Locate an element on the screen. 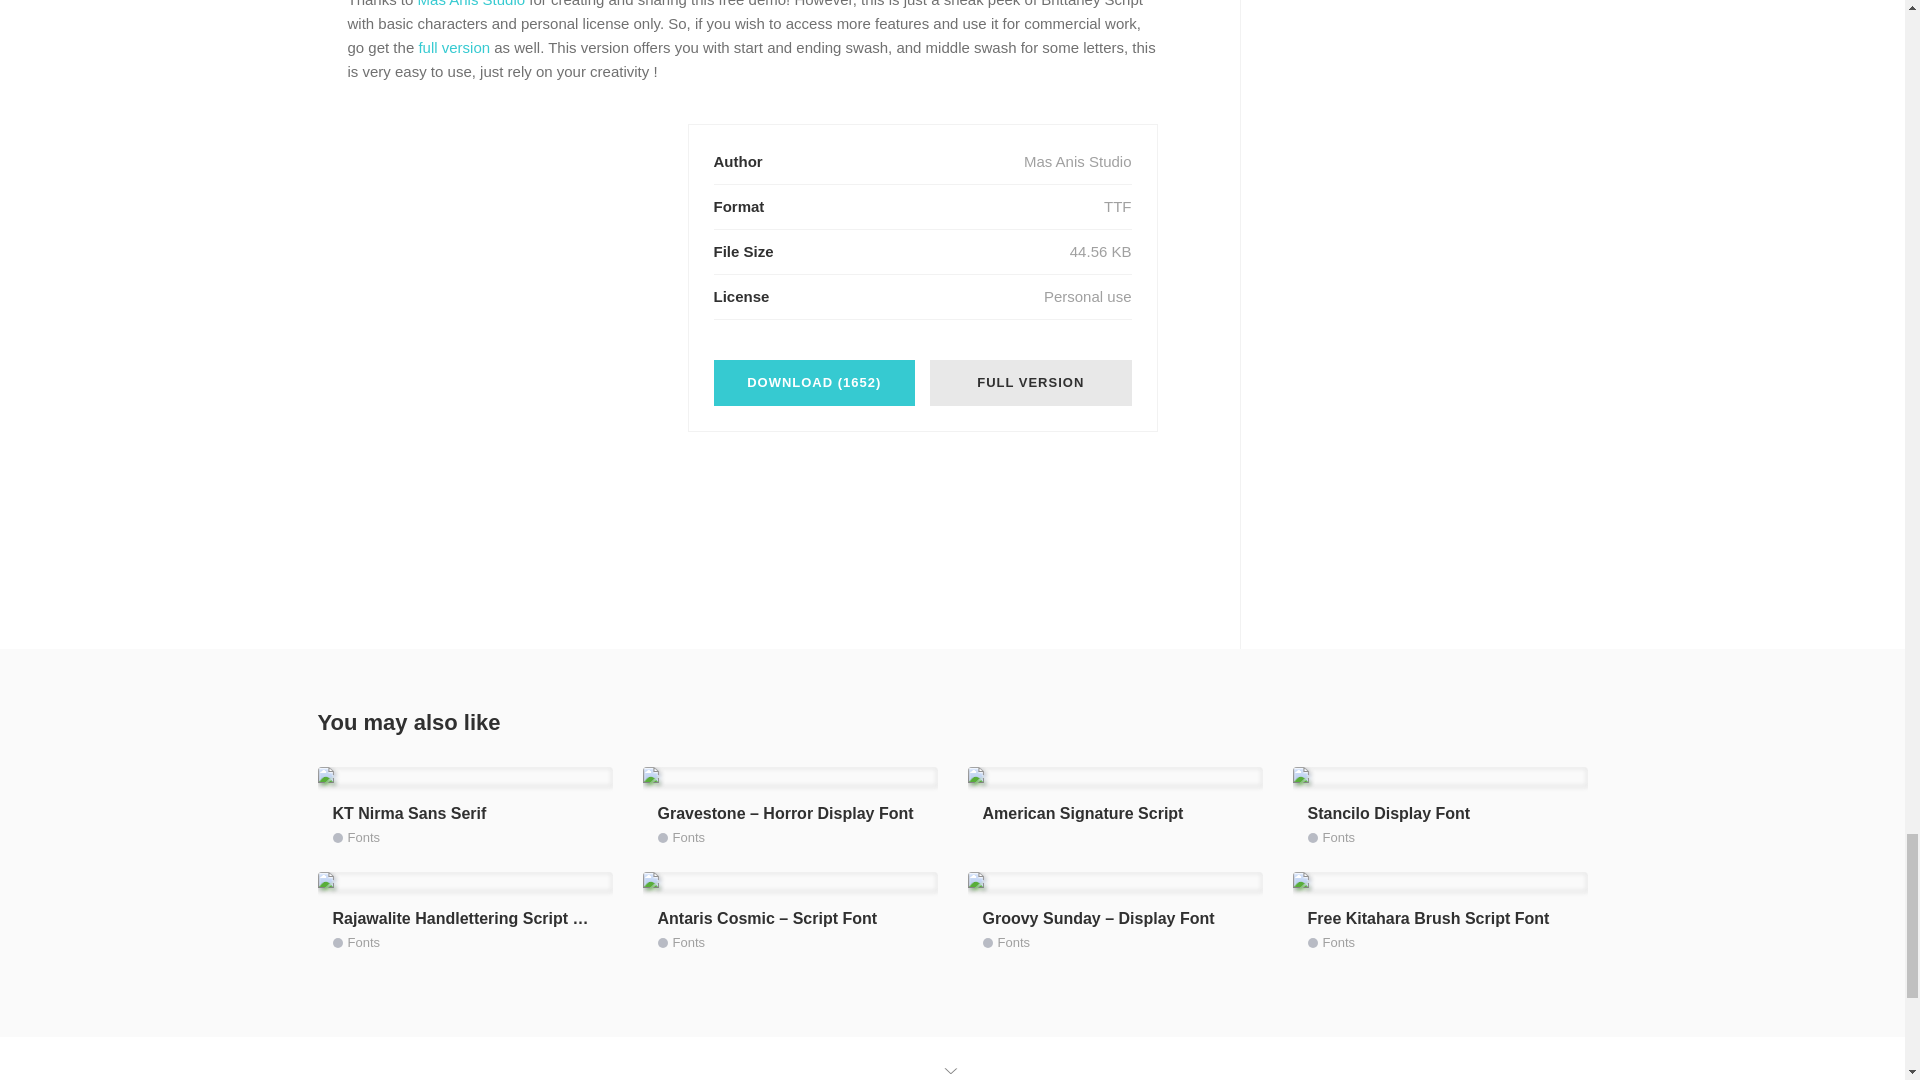 The width and height of the screenshot is (1920, 1080). full version is located at coordinates (454, 47).